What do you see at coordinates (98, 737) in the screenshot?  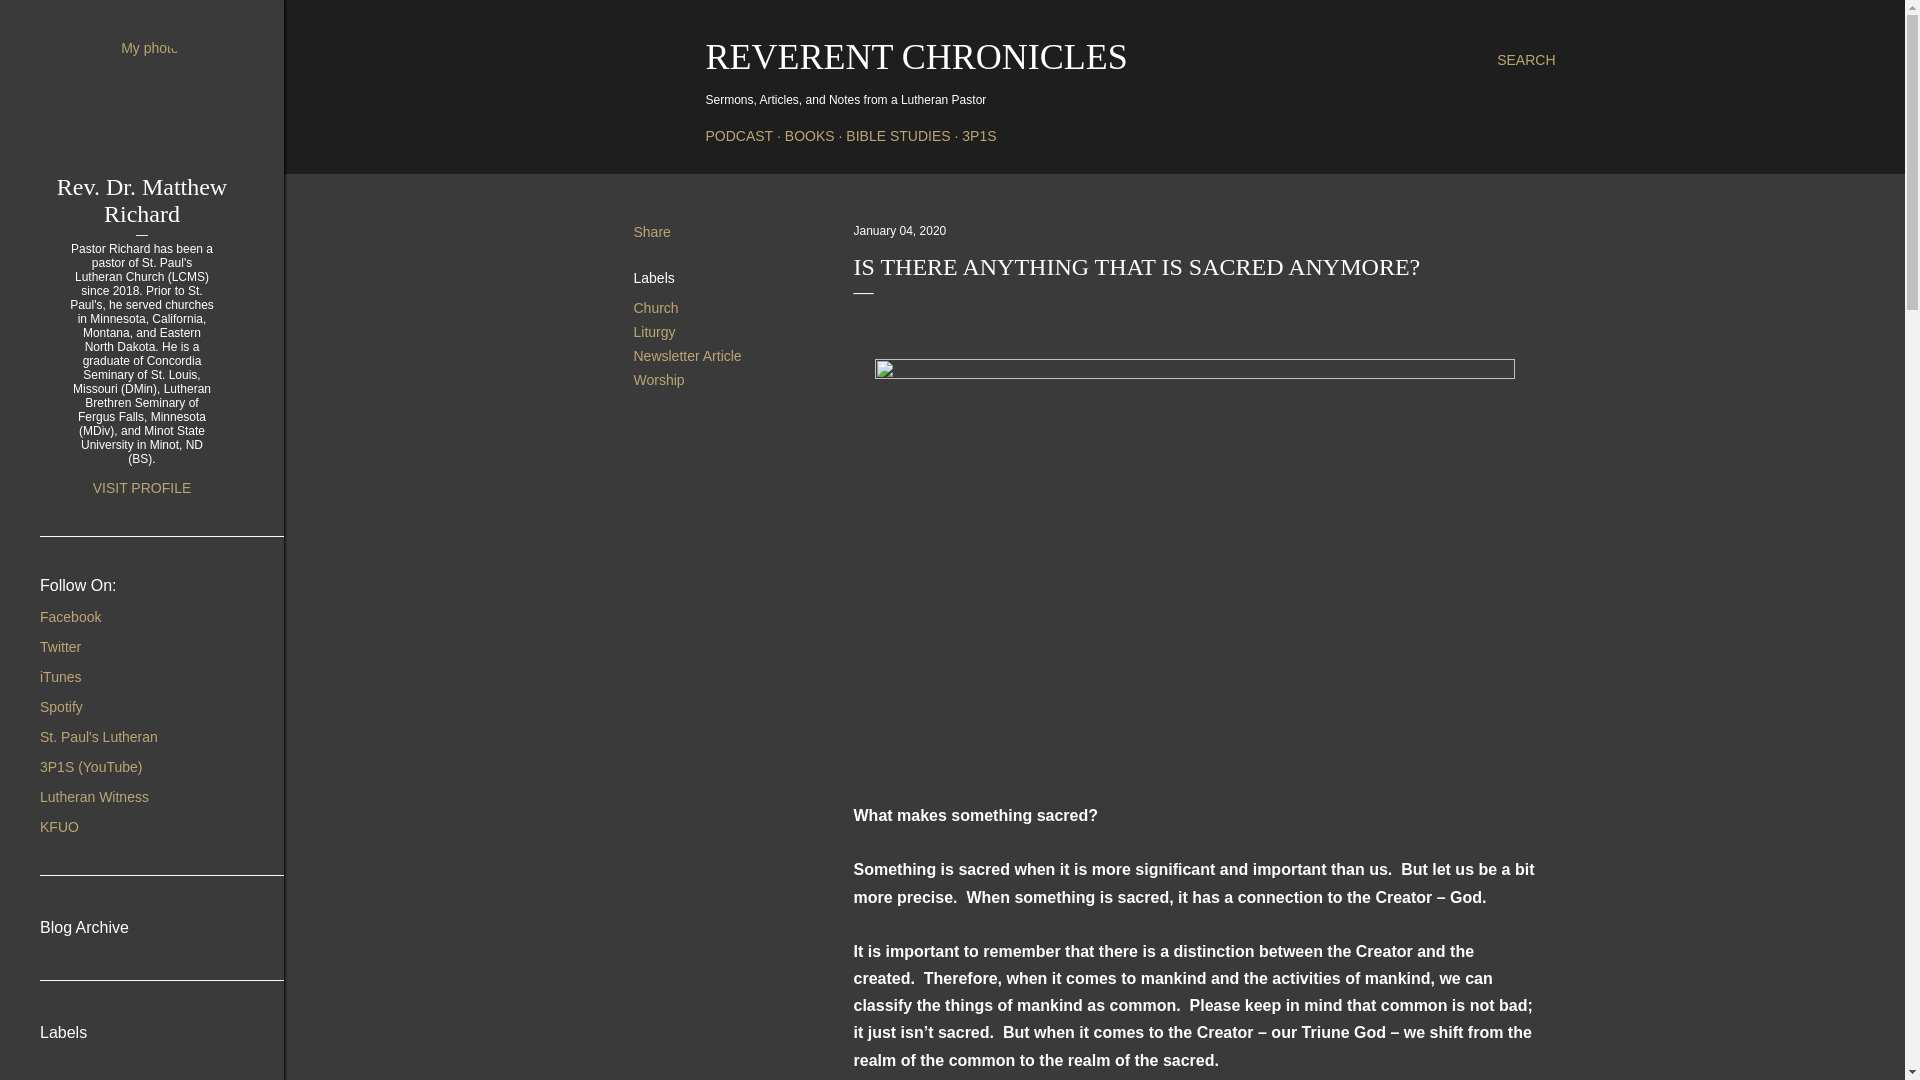 I see `St. Paul's Lutheran` at bounding box center [98, 737].